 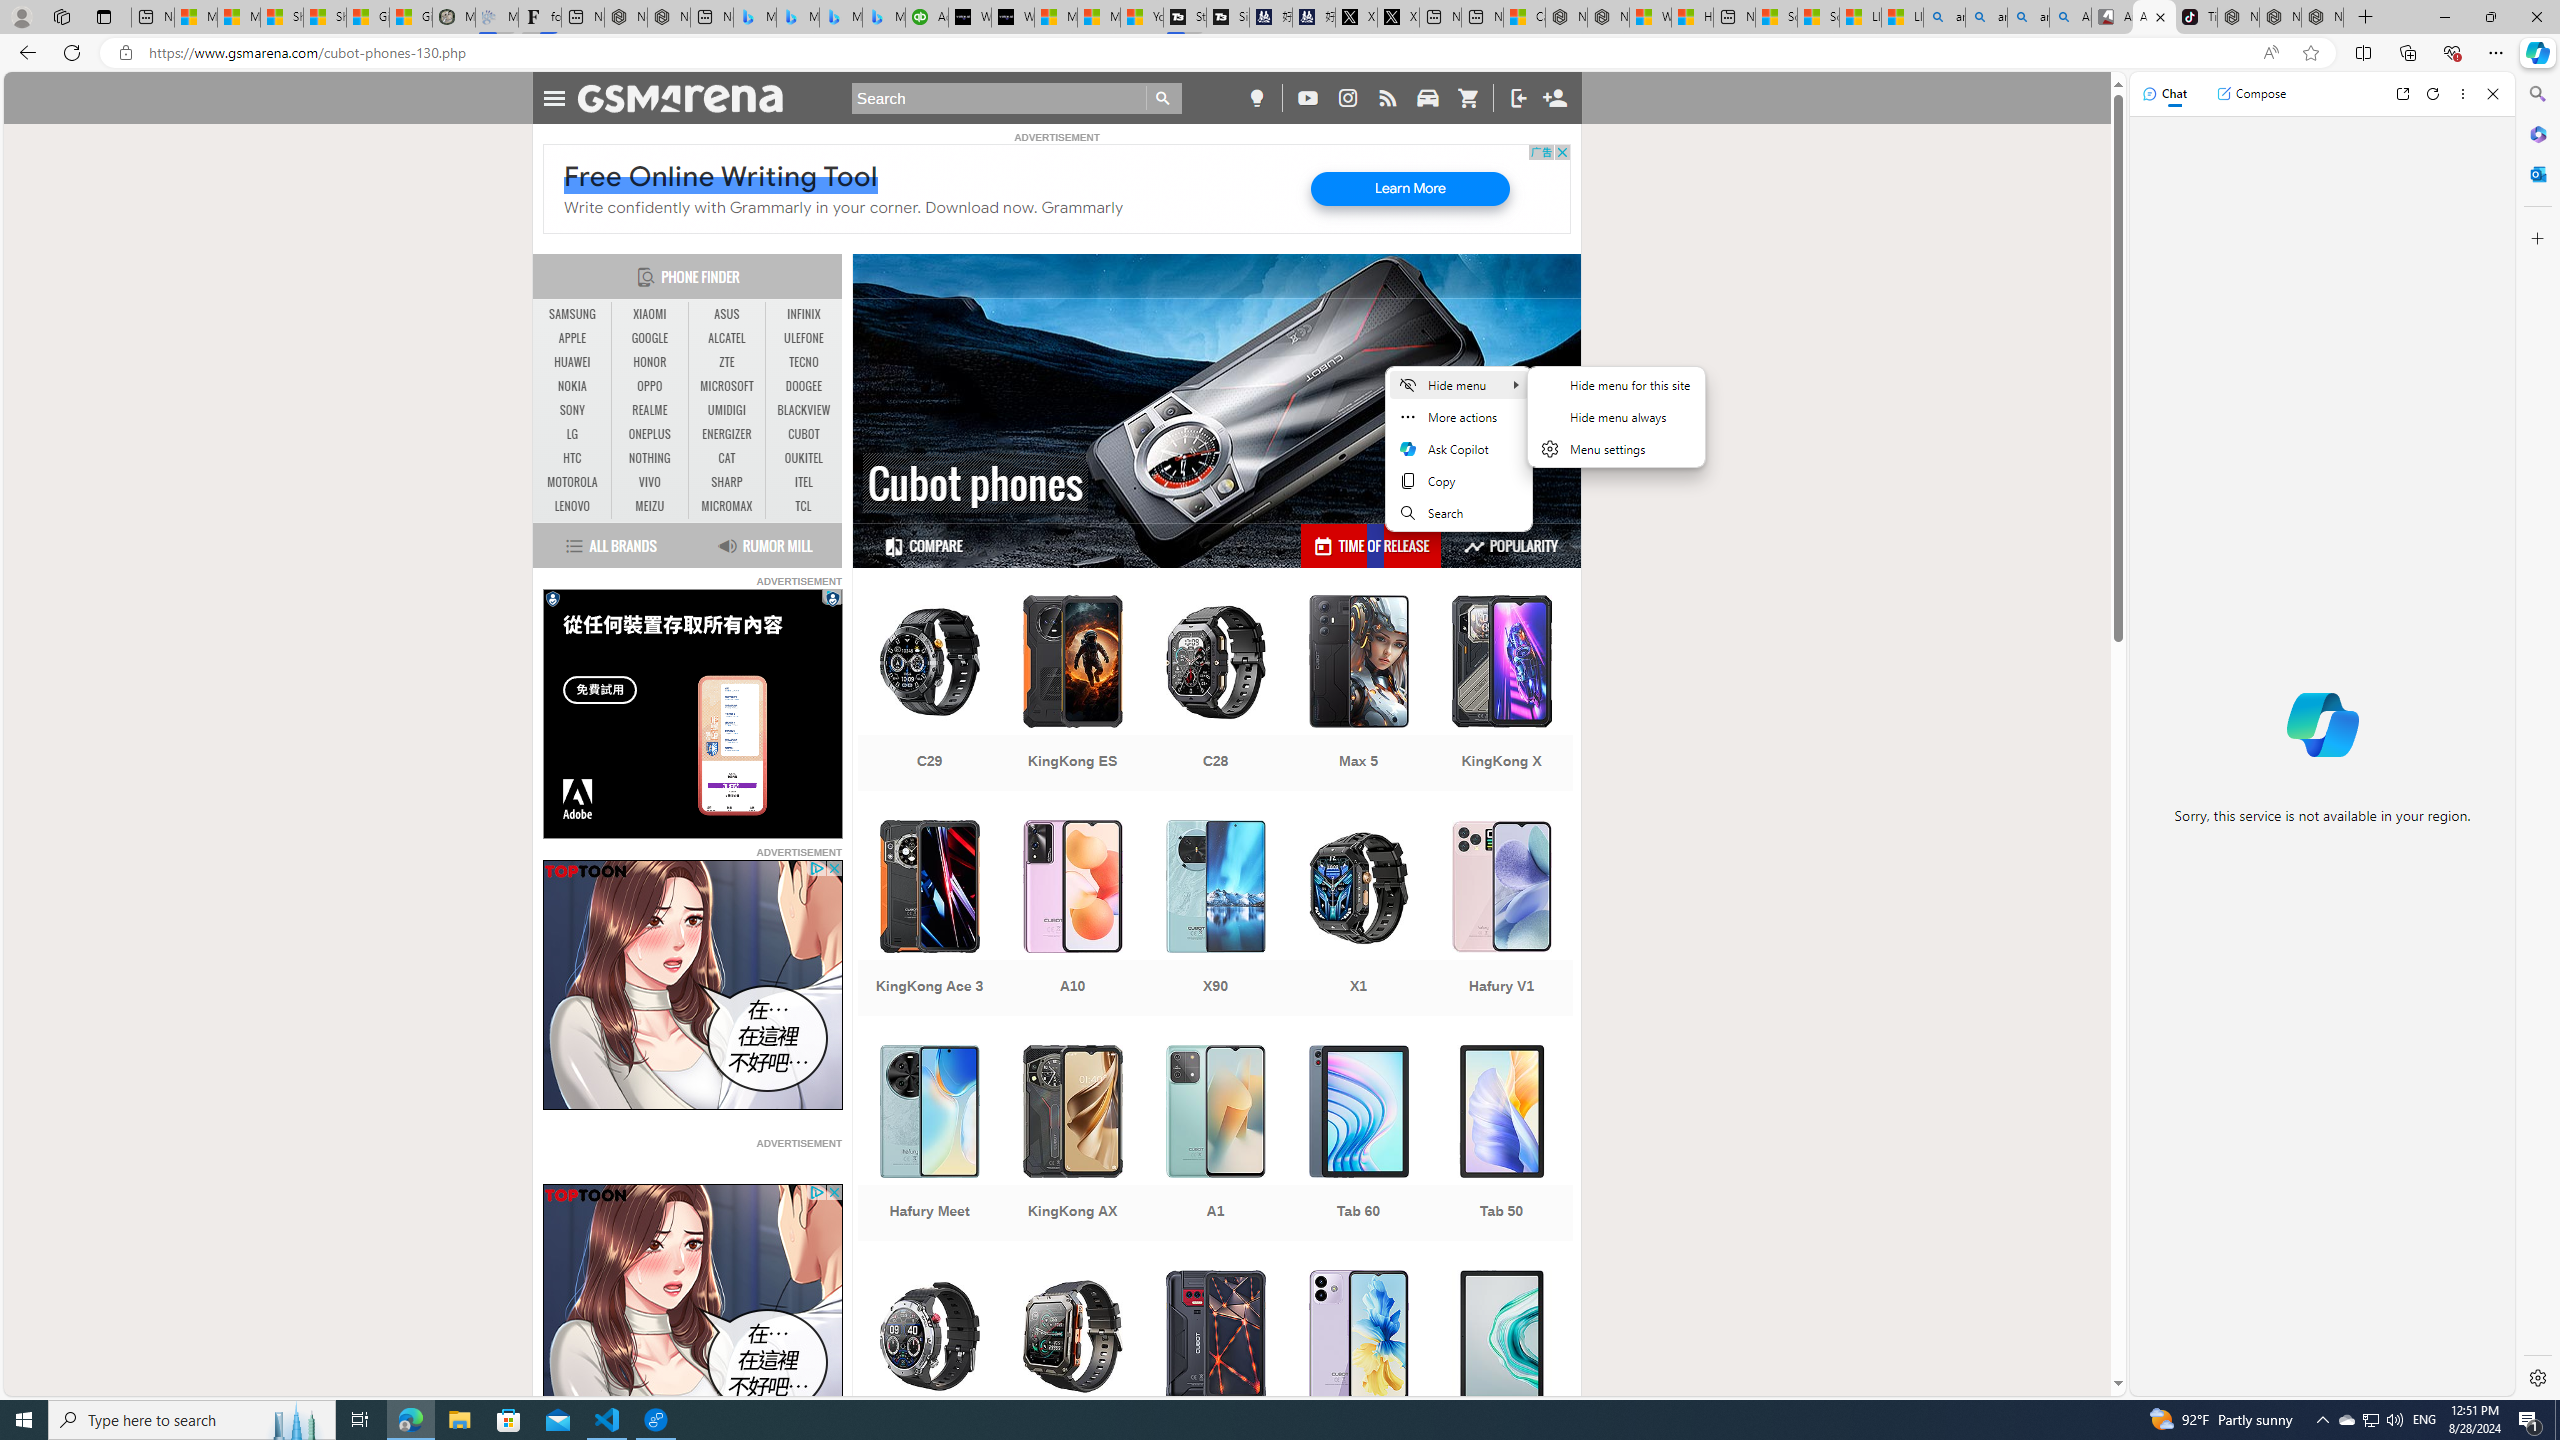 What do you see at coordinates (692, 714) in the screenshot?
I see `AutomationID: canvas` at bounding box center [692, 714].